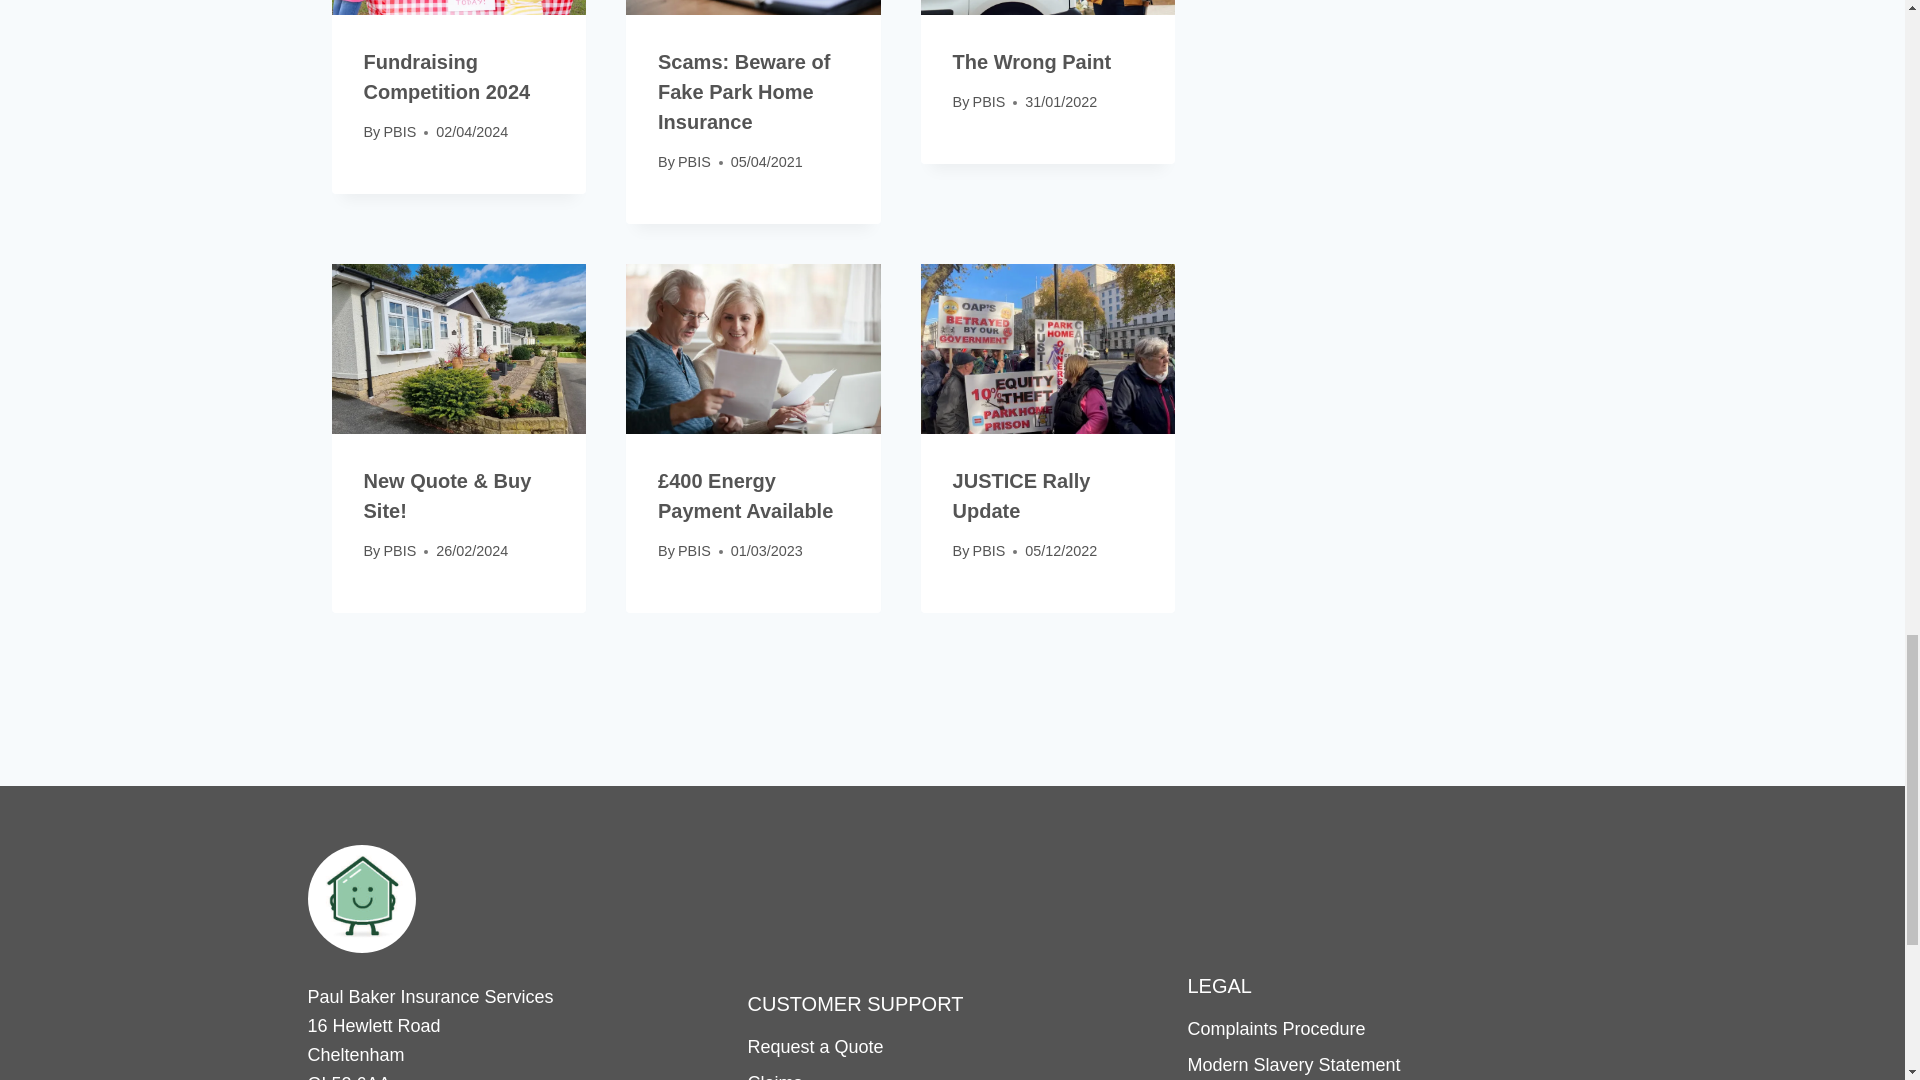  Describe the element at coordinates (399, 132) in the screenshot. I see `PBIS` at that location.